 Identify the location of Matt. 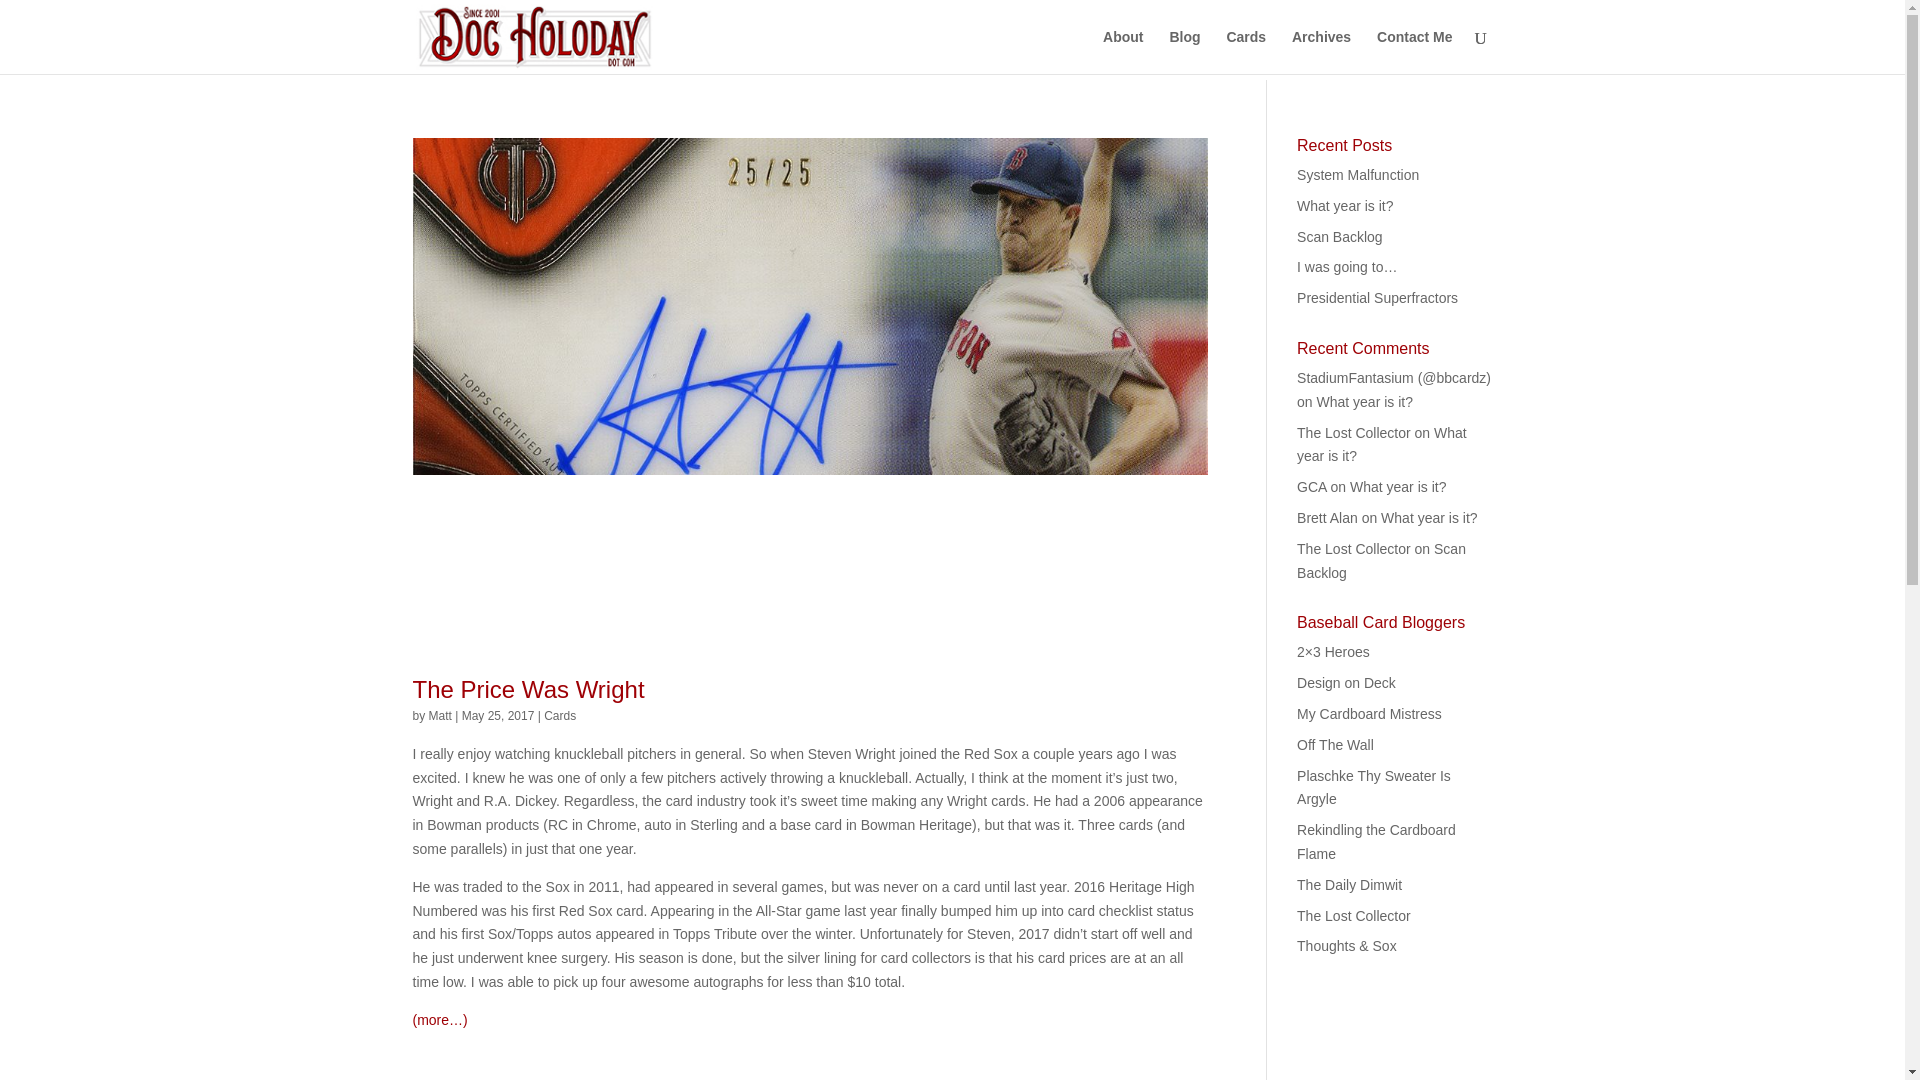
(440, 715).